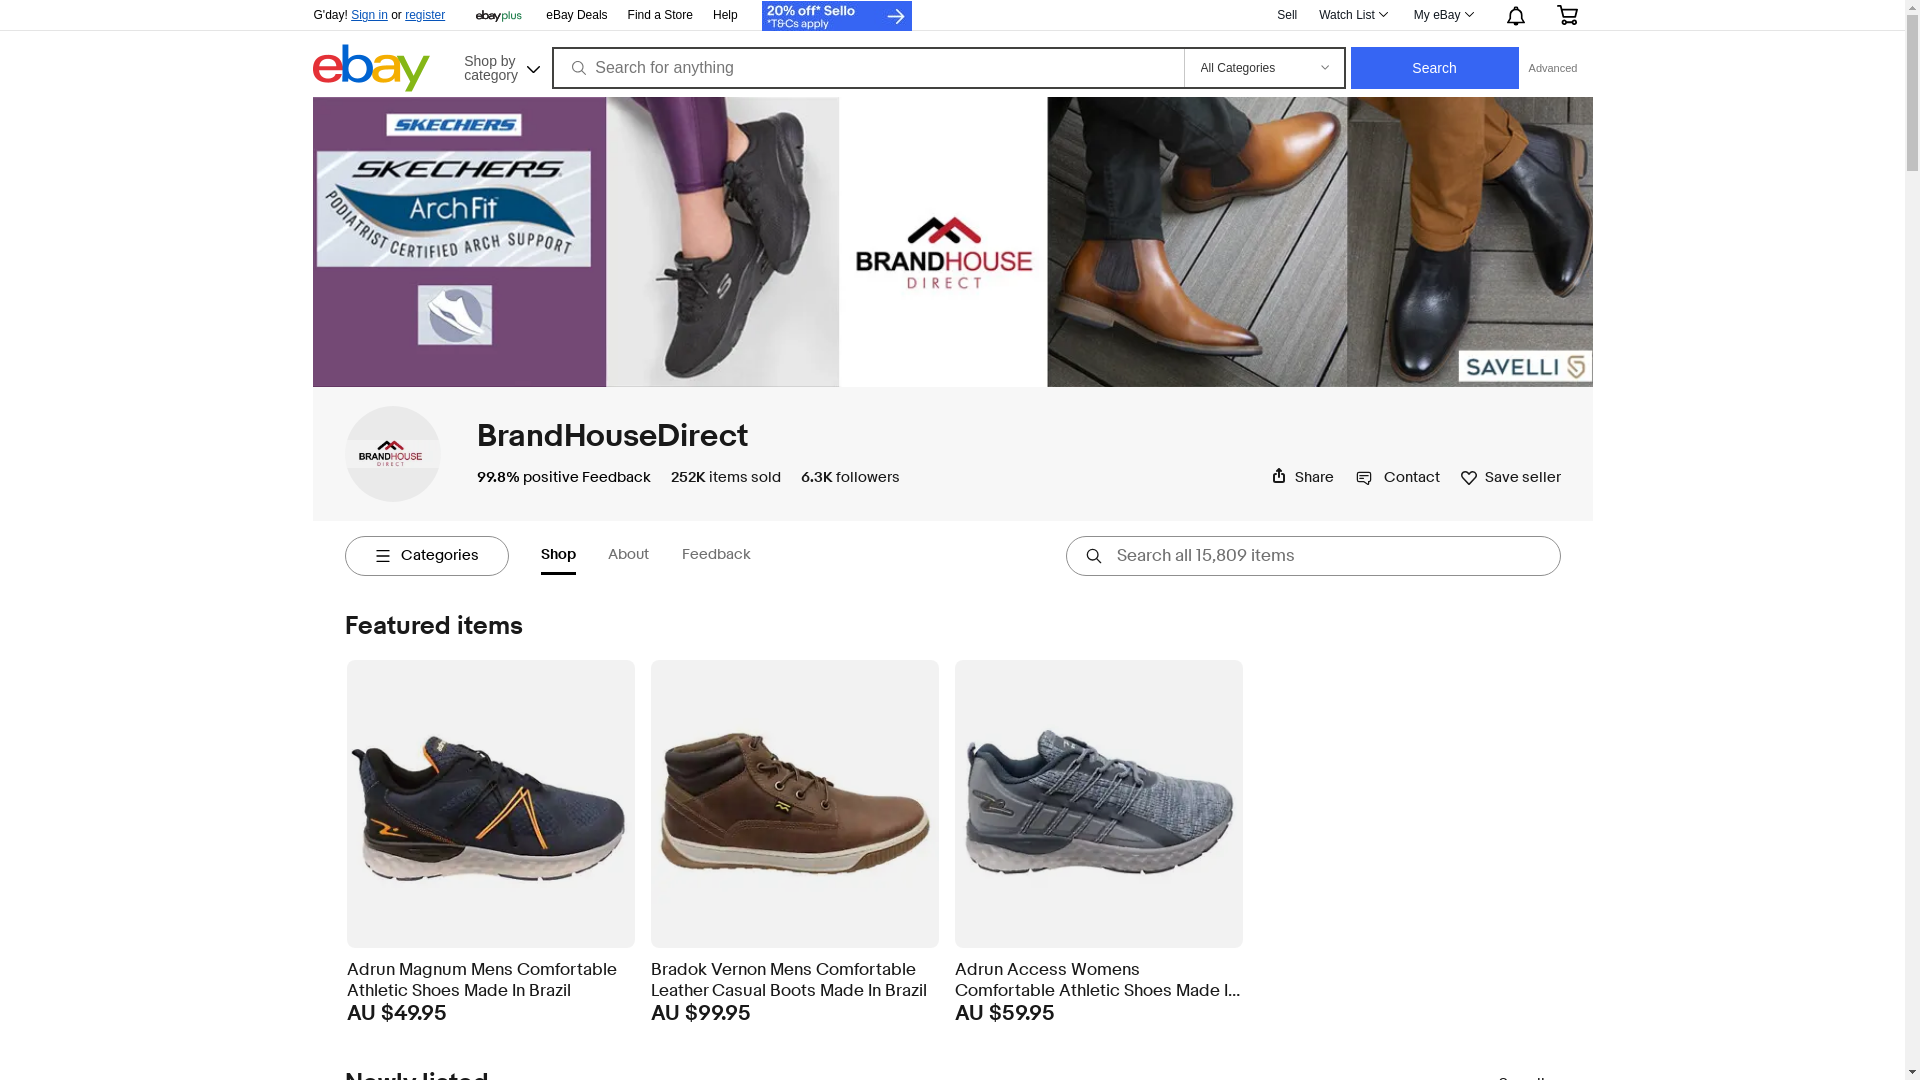  Describe the element at coordinates (370, 15) in the screenshot. I see `Sign in` at that location.